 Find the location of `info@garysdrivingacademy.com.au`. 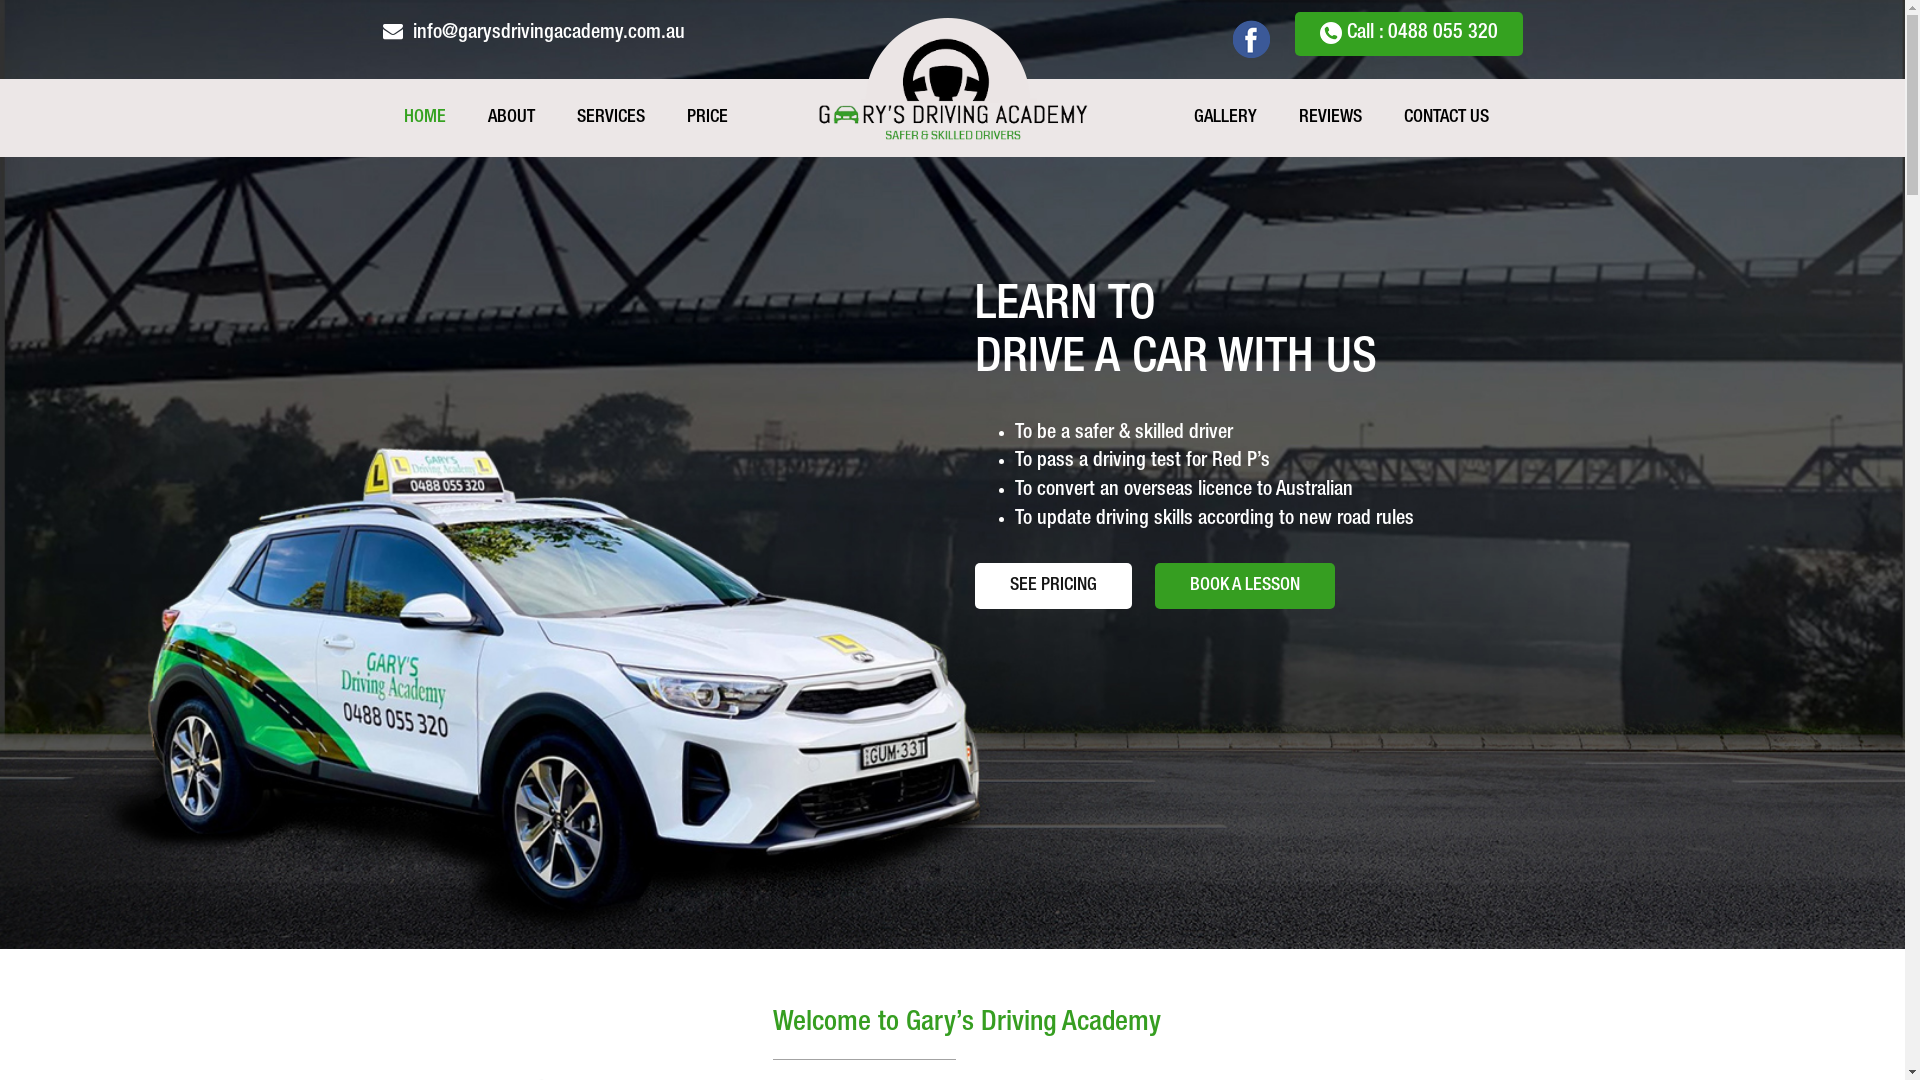

info@garysdrivingacademy.com.au is located at coordinates (548, 34).